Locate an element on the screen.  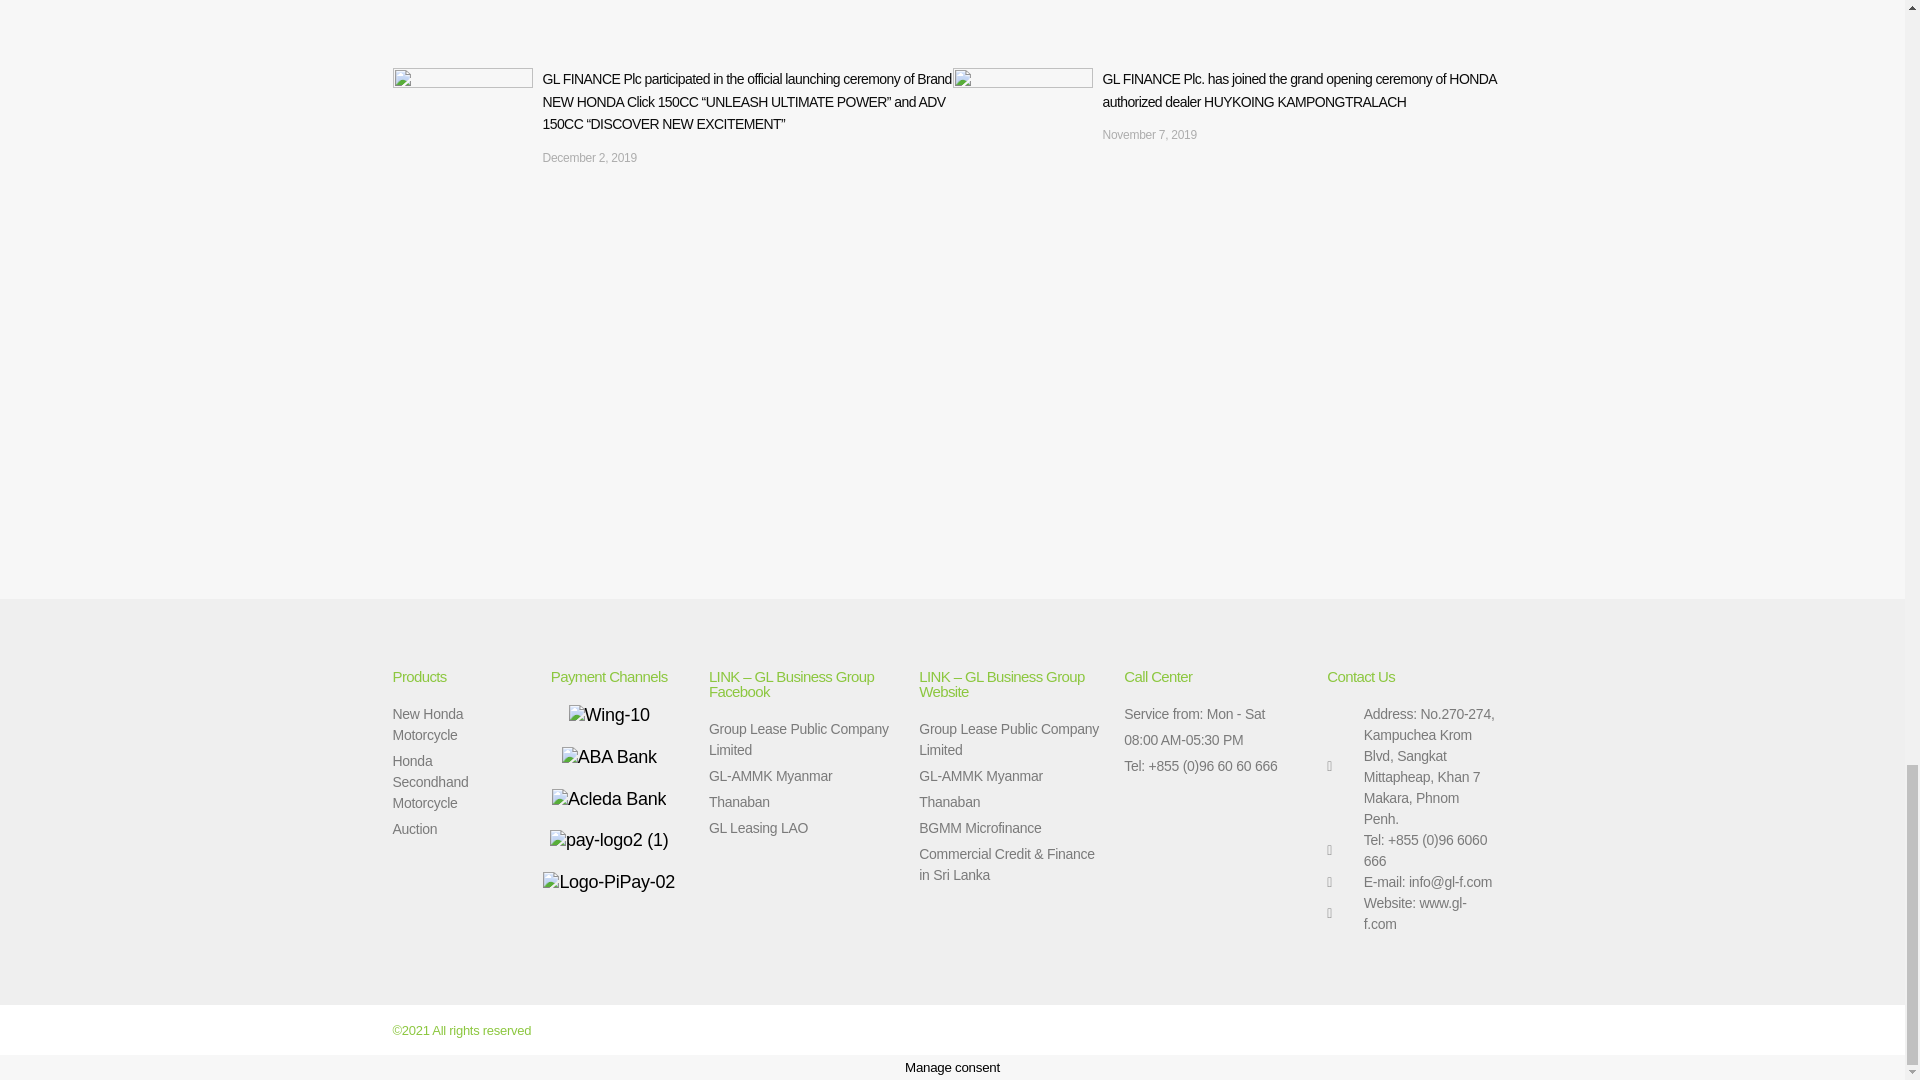
Auction is located at coordinates (450, 829).